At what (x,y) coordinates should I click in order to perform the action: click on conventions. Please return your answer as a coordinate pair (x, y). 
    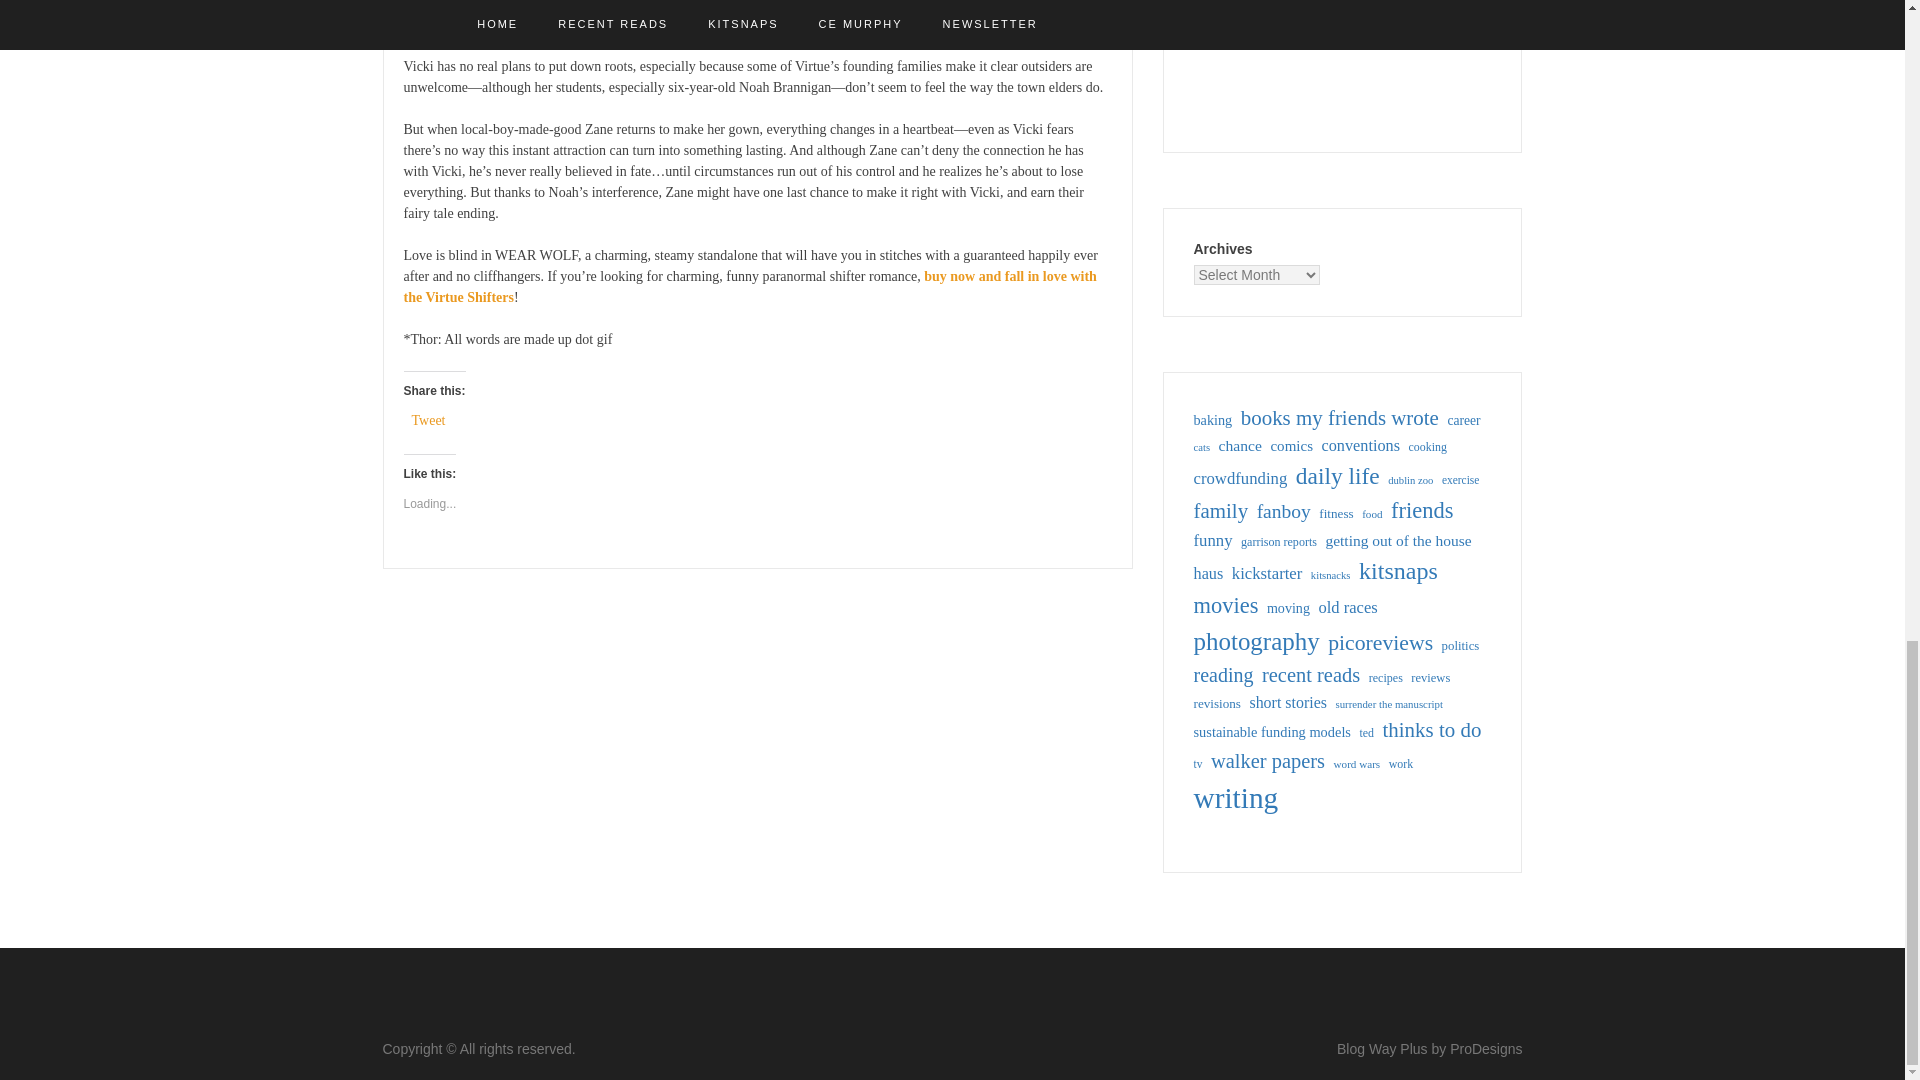
    Looking at the image, I should click on (1362, 446).